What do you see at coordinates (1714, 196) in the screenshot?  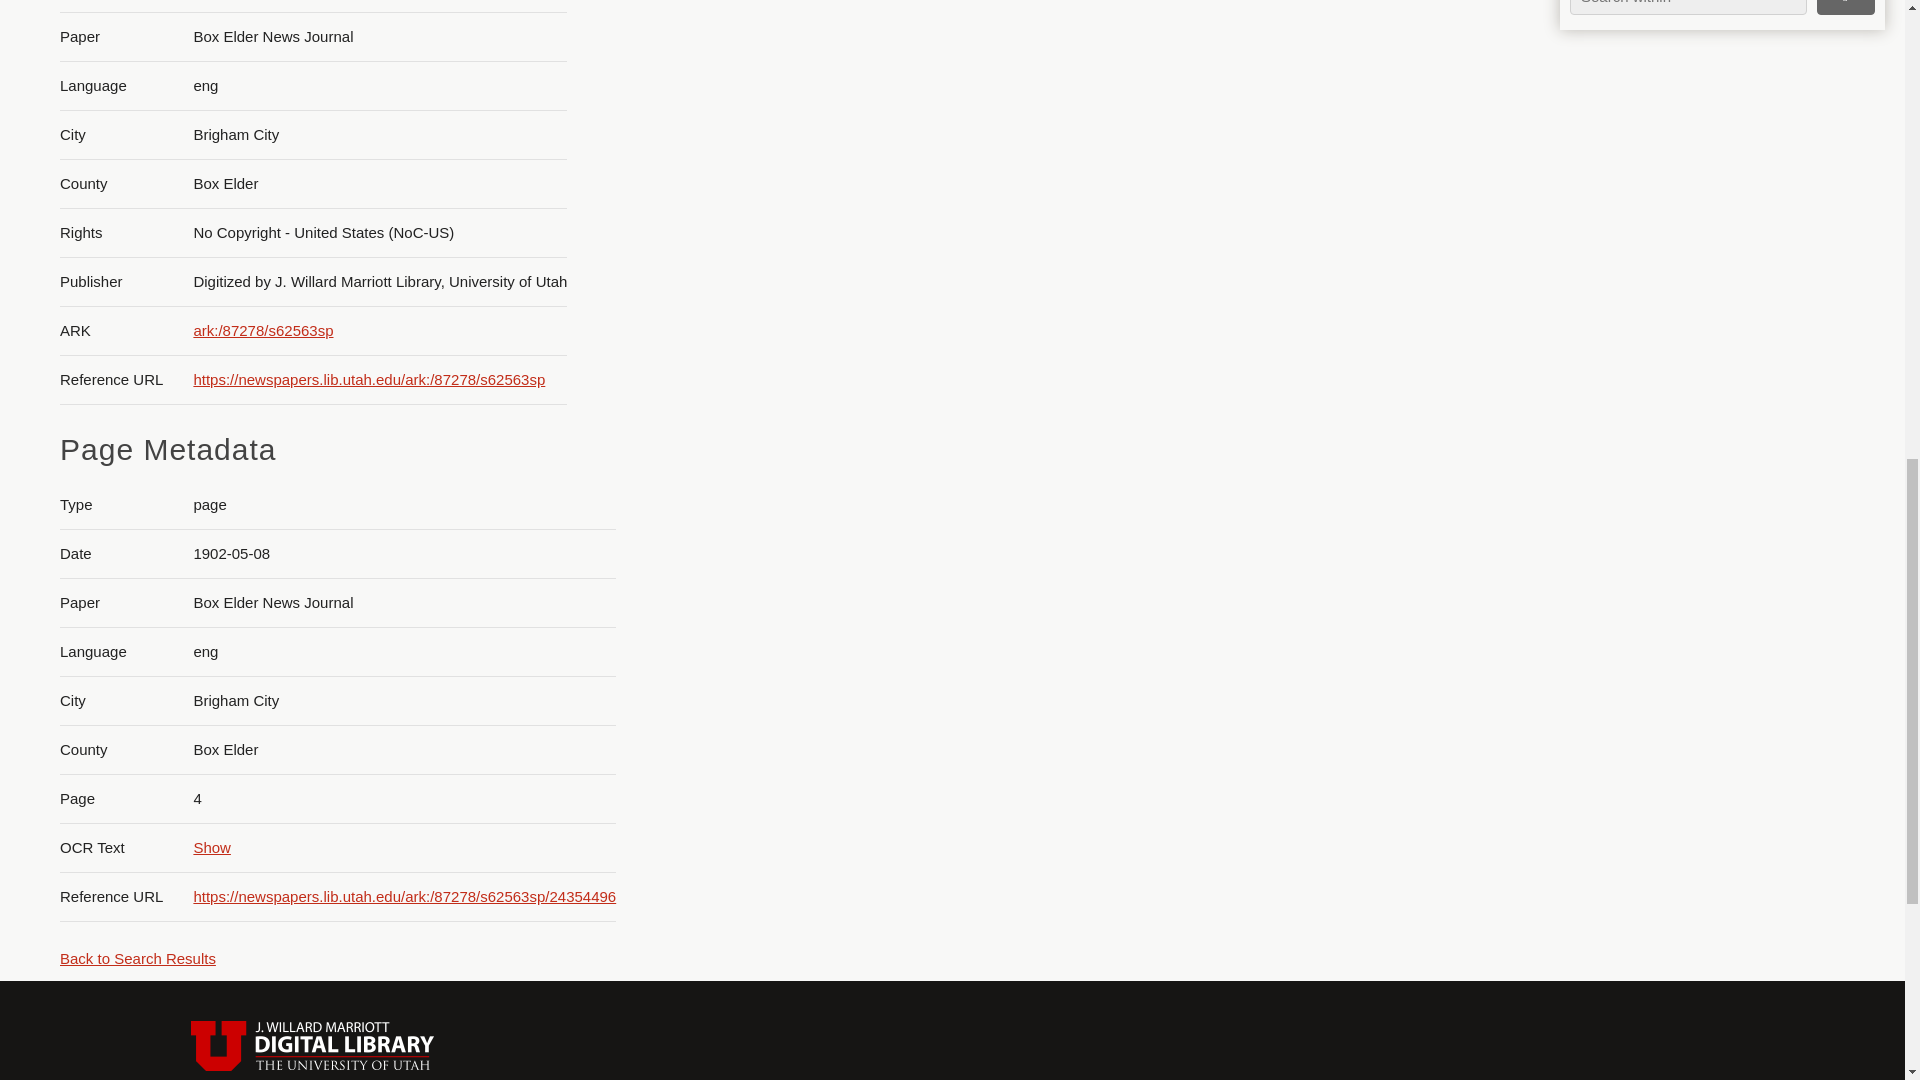 I see `Page 7` at bounding box center [1714, 196].